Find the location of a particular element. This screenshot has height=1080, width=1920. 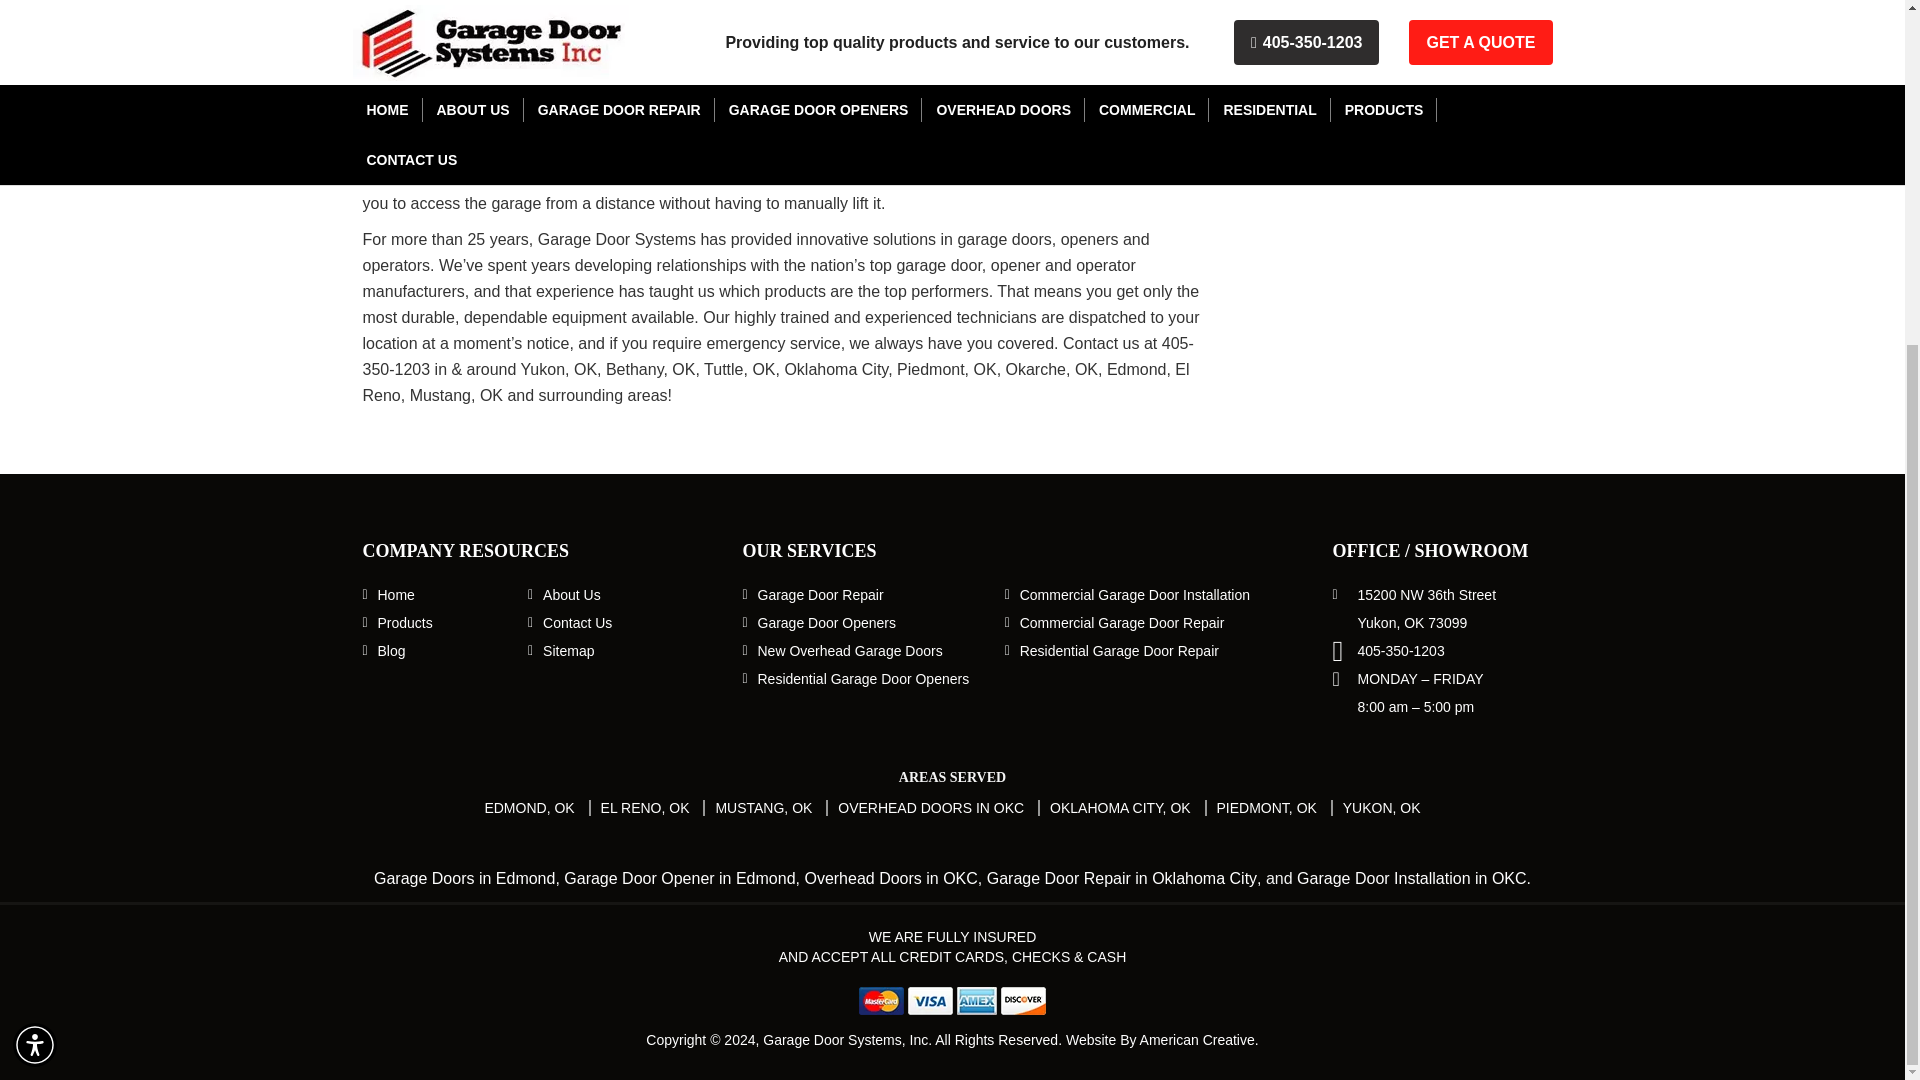

405-350-1203 is located at coordinates (1401, 650).